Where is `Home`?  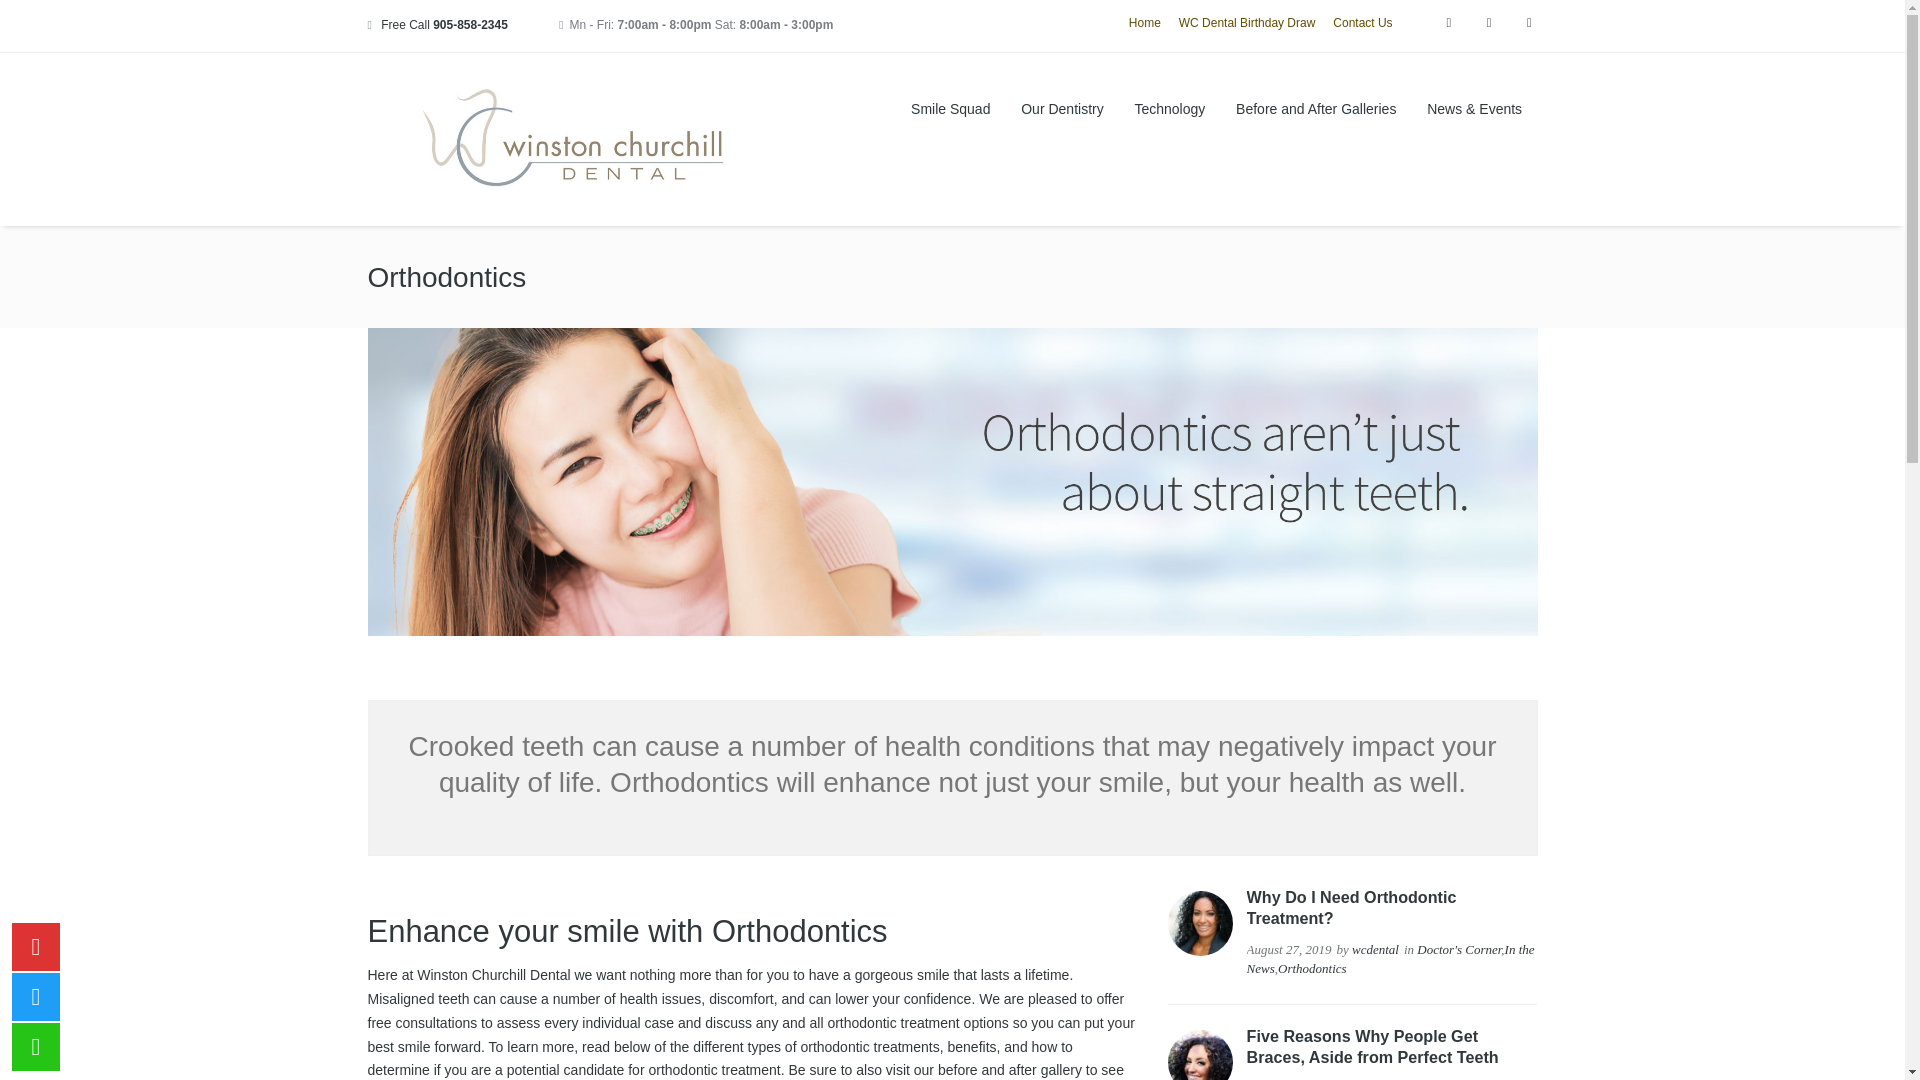 Home is located at coordinates (1144, 25).